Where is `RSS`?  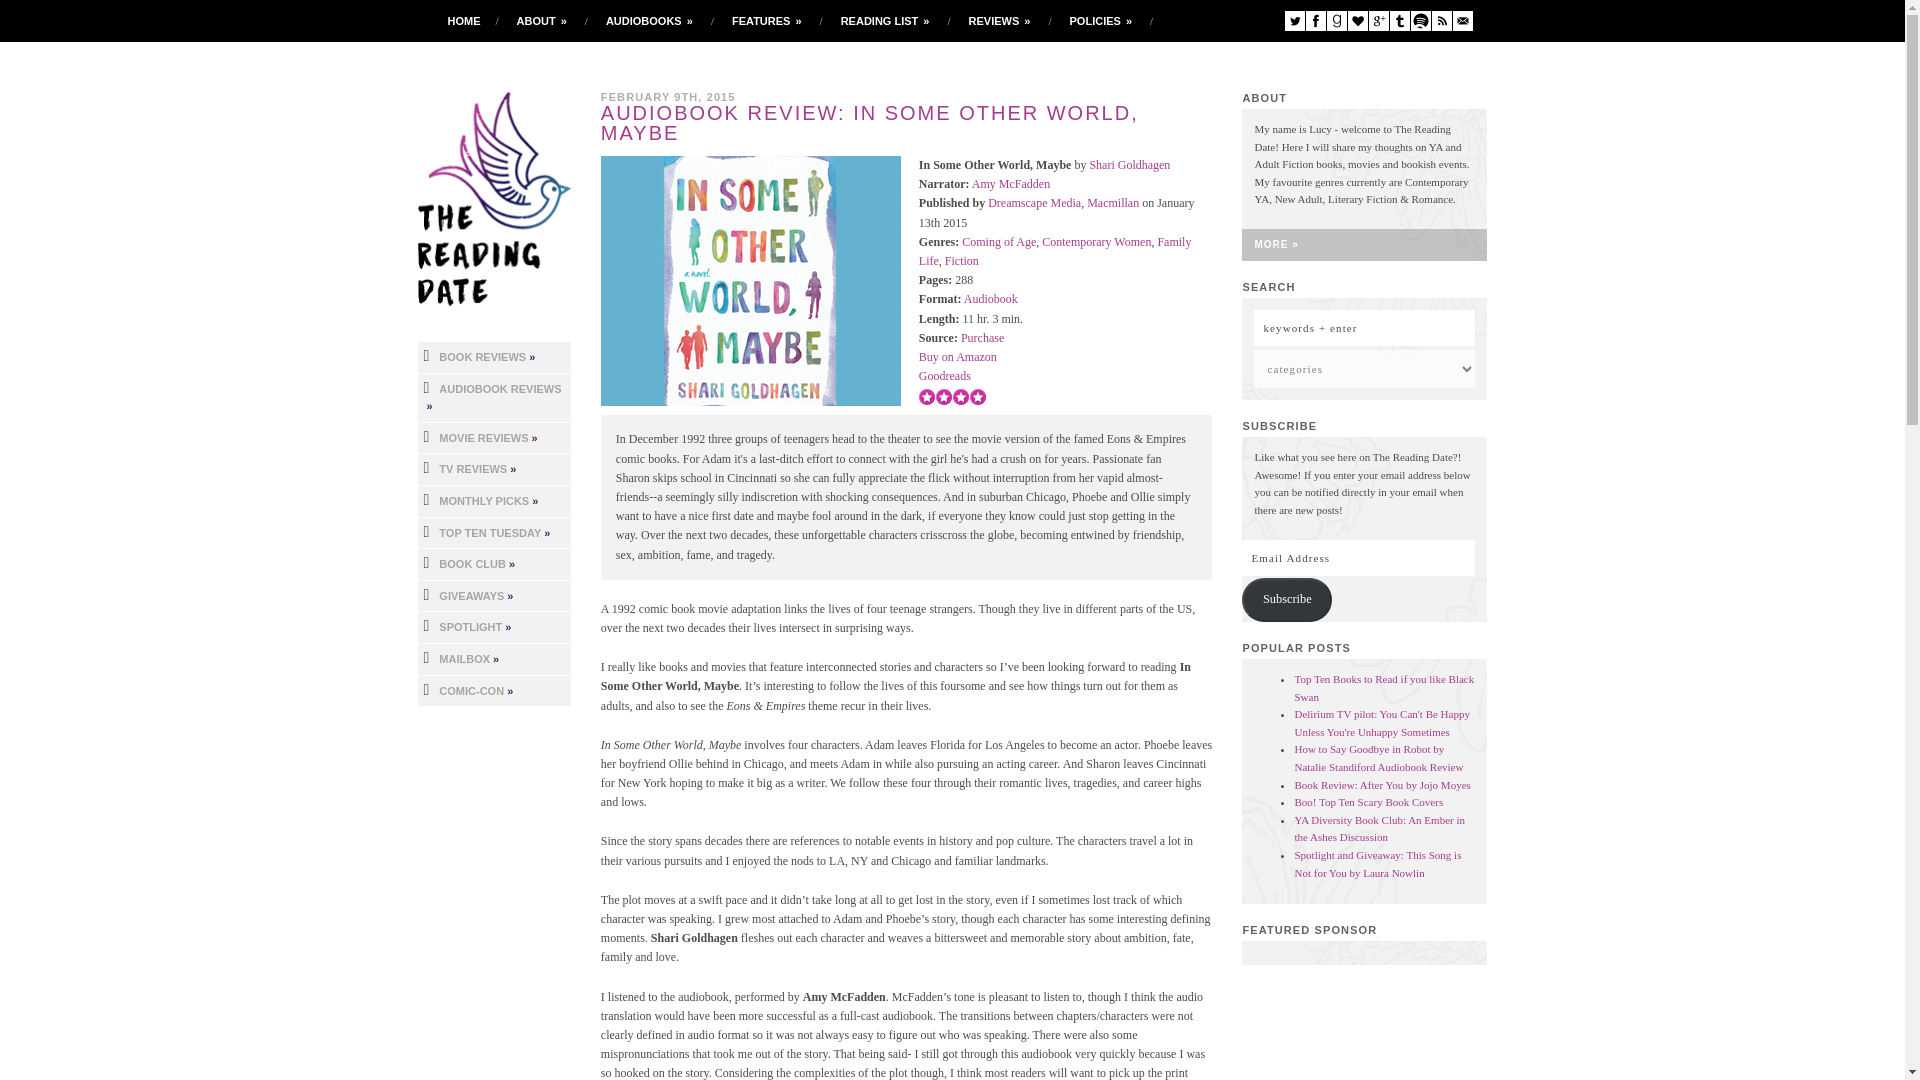 RSS is located at coordinates (1442, 20).